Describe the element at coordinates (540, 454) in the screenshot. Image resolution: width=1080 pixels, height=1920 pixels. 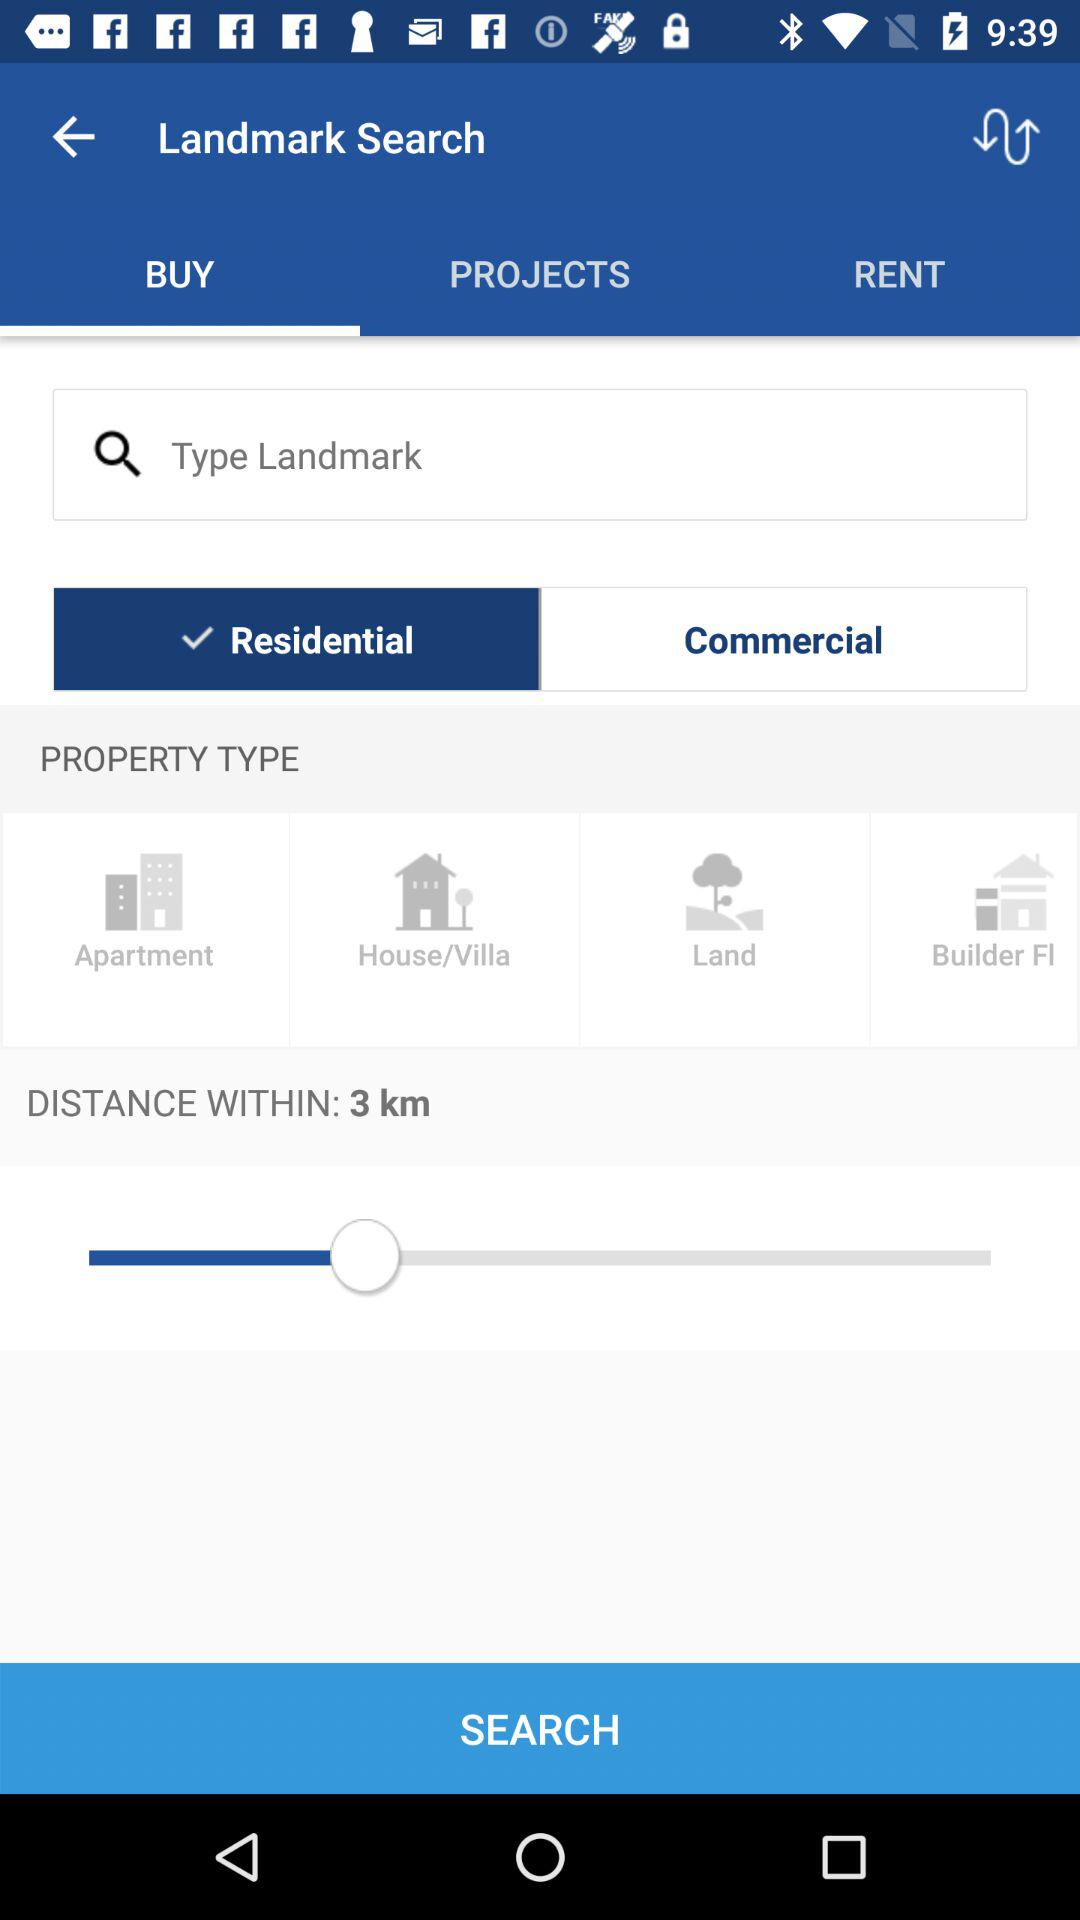
I see `search` at that location.